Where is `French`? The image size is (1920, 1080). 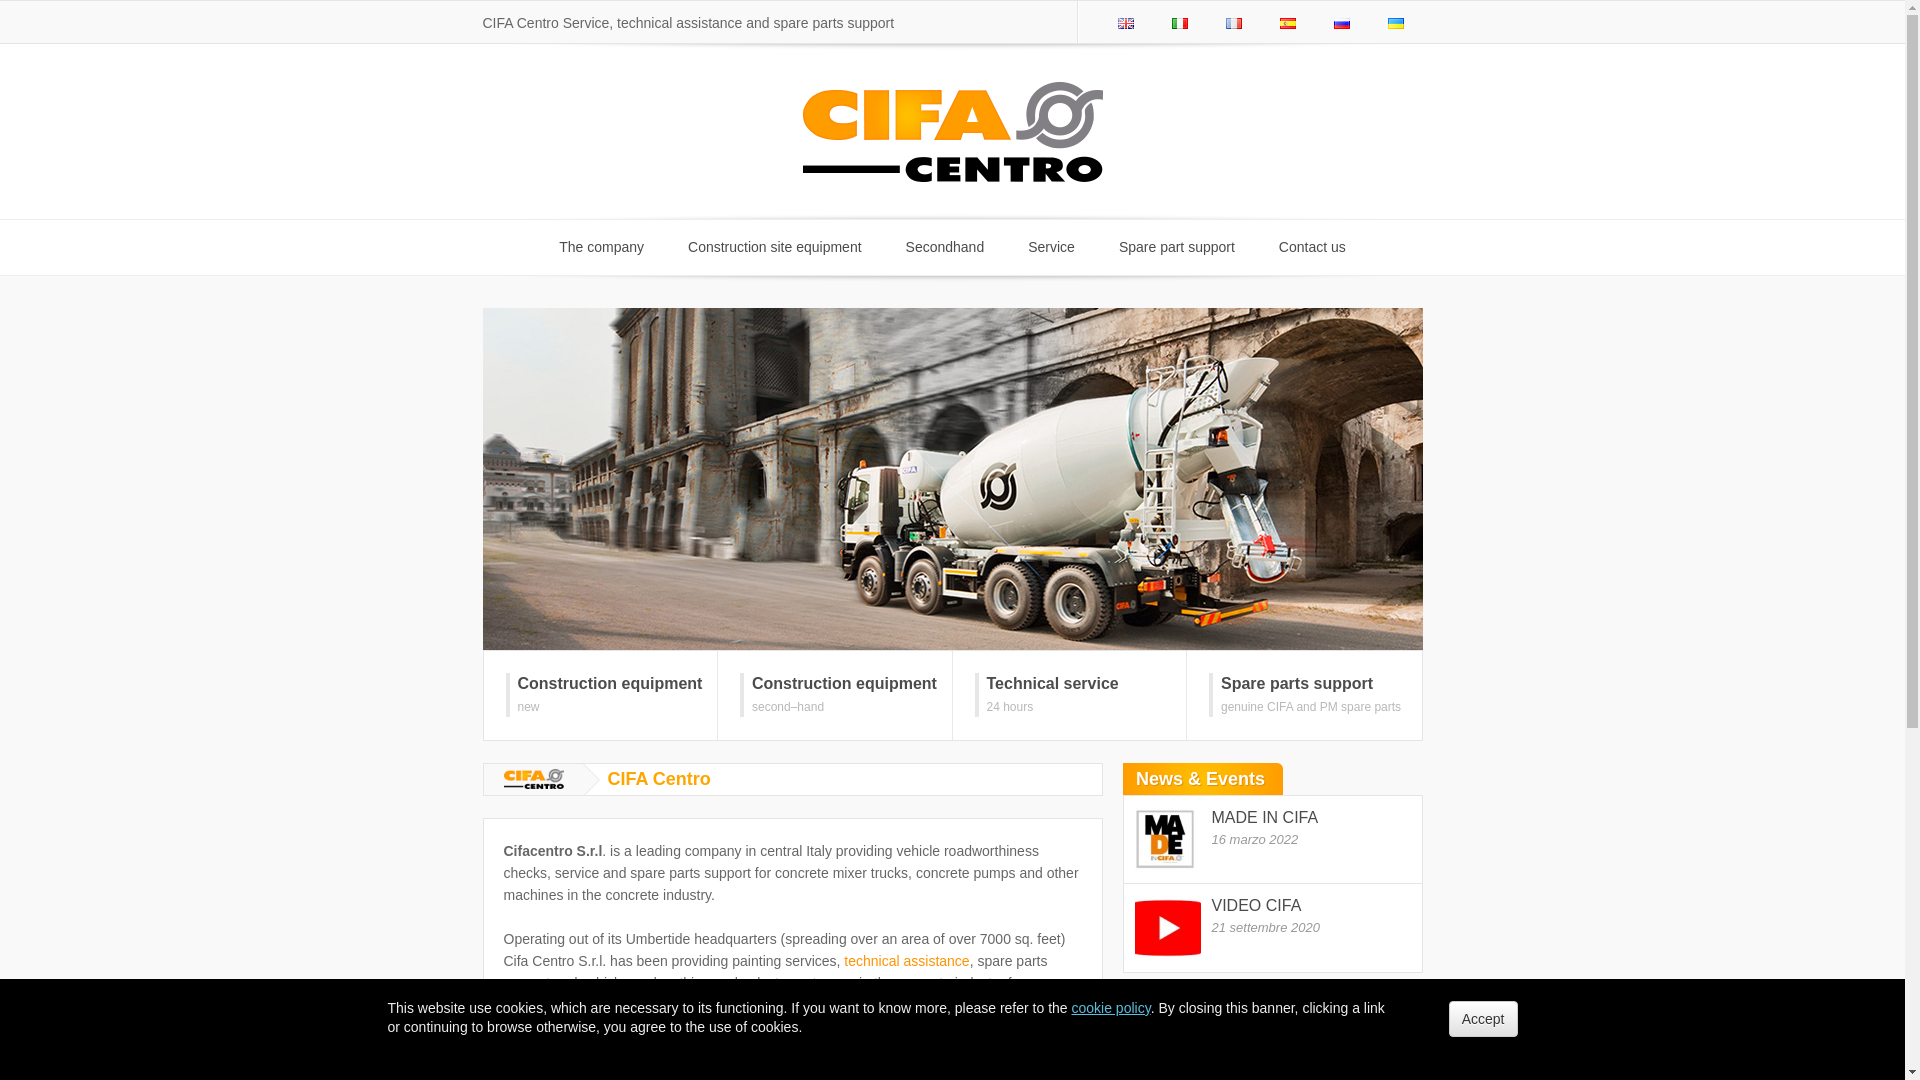
French is located at coordinates (1287, 23).